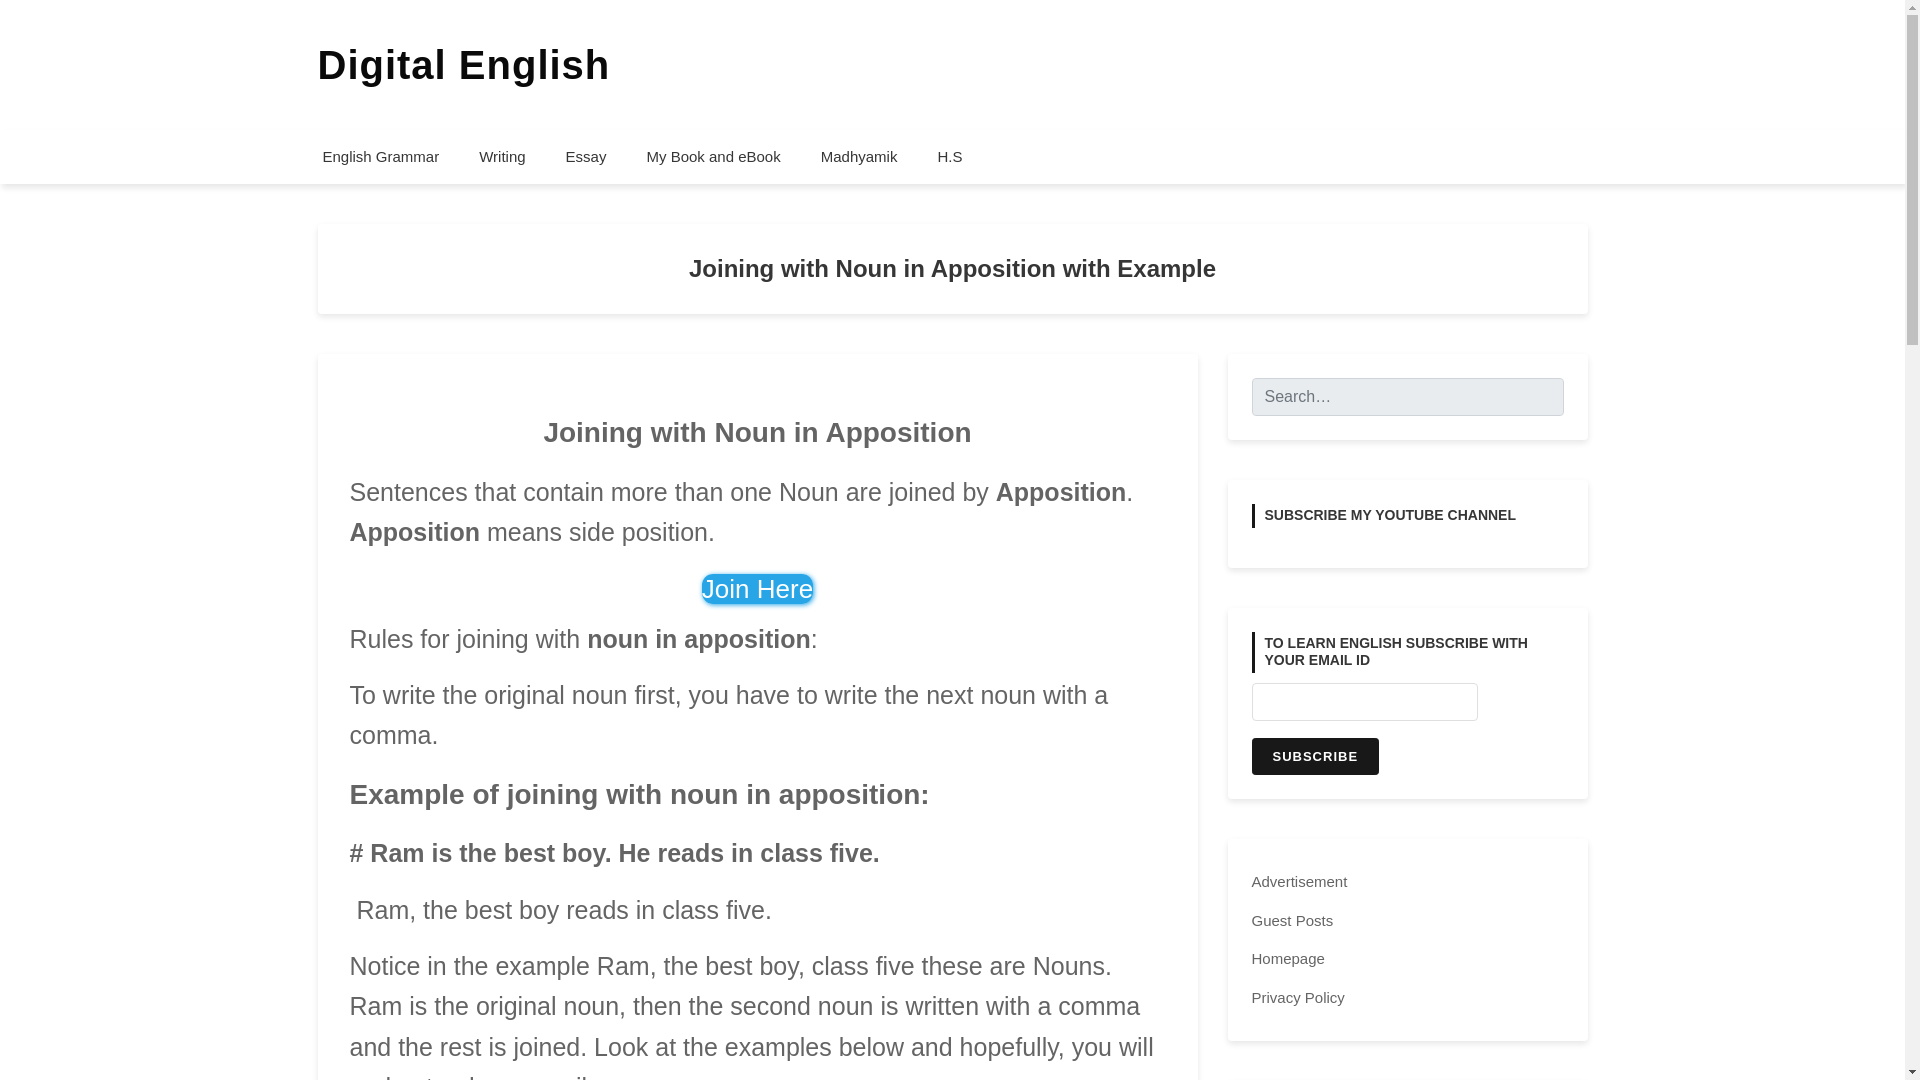 The image size is (1920, 1080). What do you see at coordinates (464, 65) in the screenshot?
I see `Digital English` at bounding box center [464, 65].